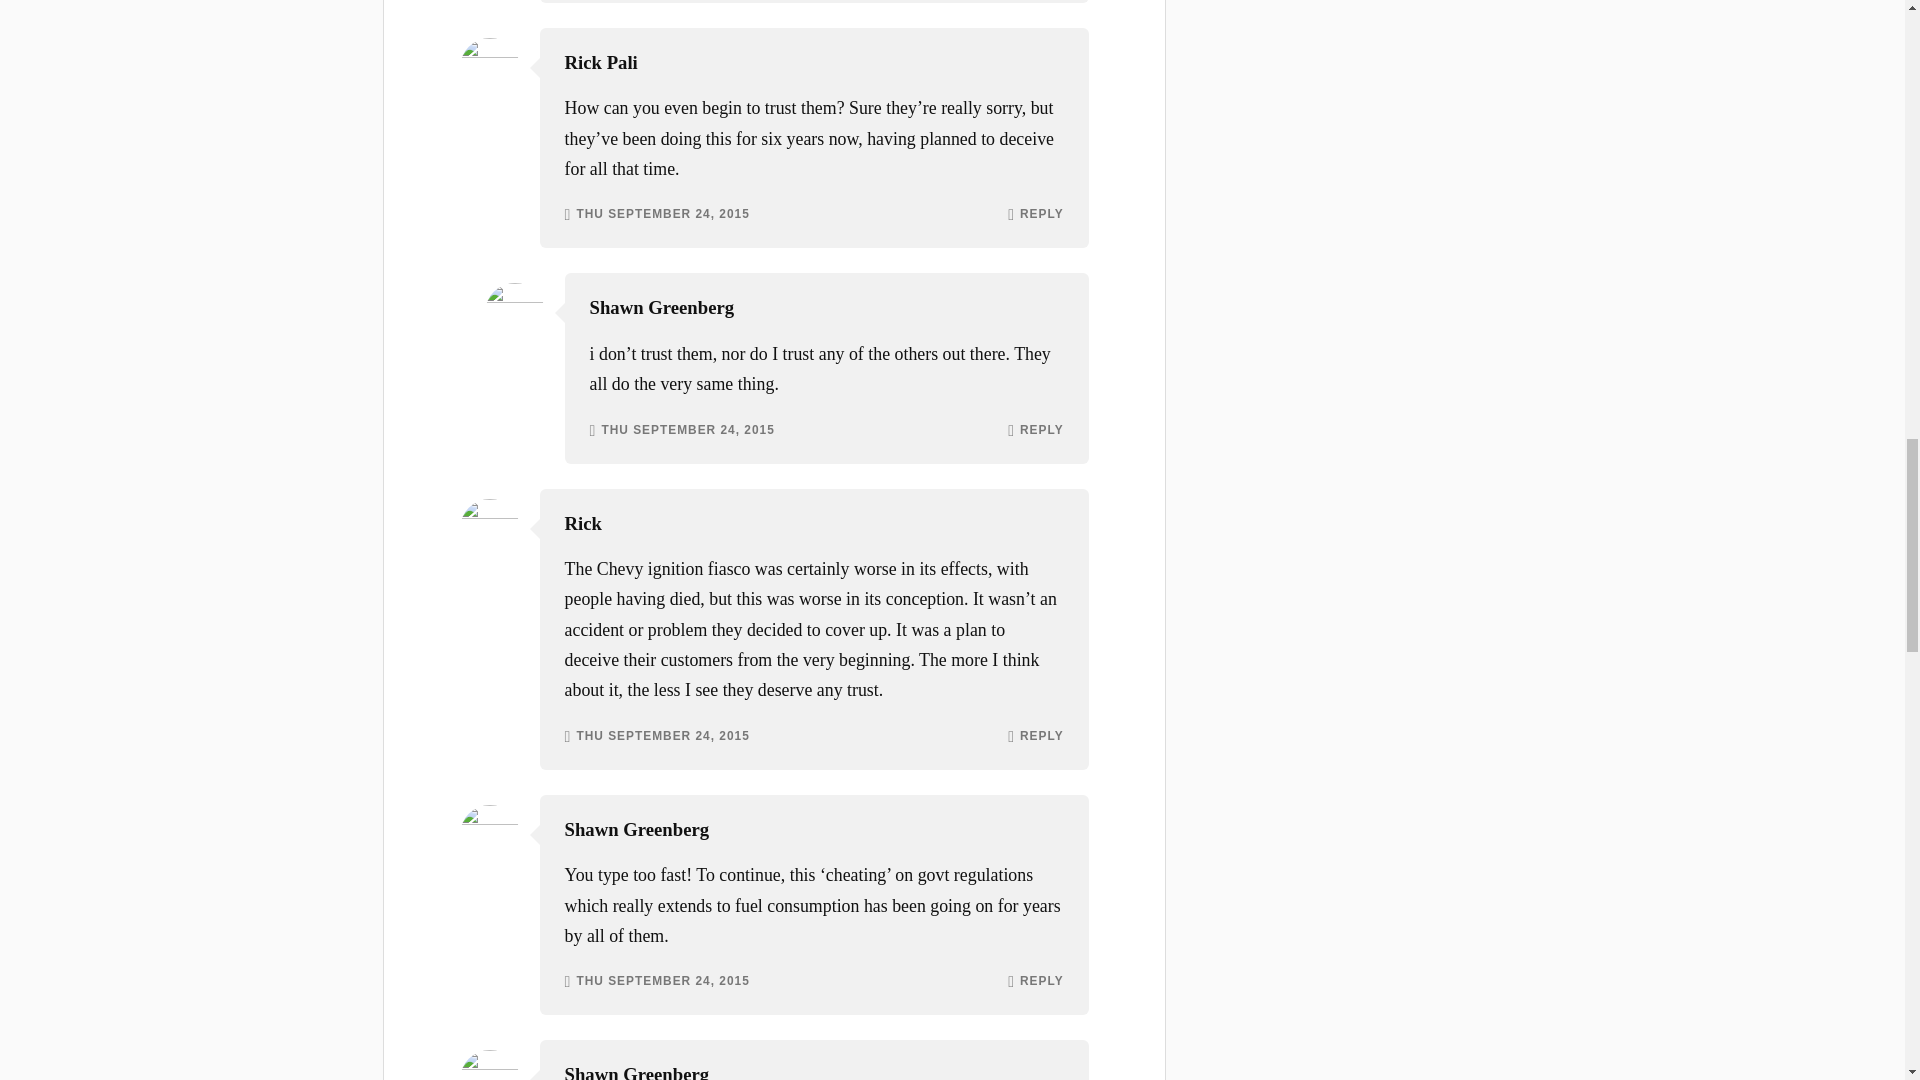 Image resolution: width=1920 pixels, height=1080 pixels. Describe the element at coordinates (662, 737) in the screenshot. I see `THU SEPTEMBER 24, 2015` at that location.